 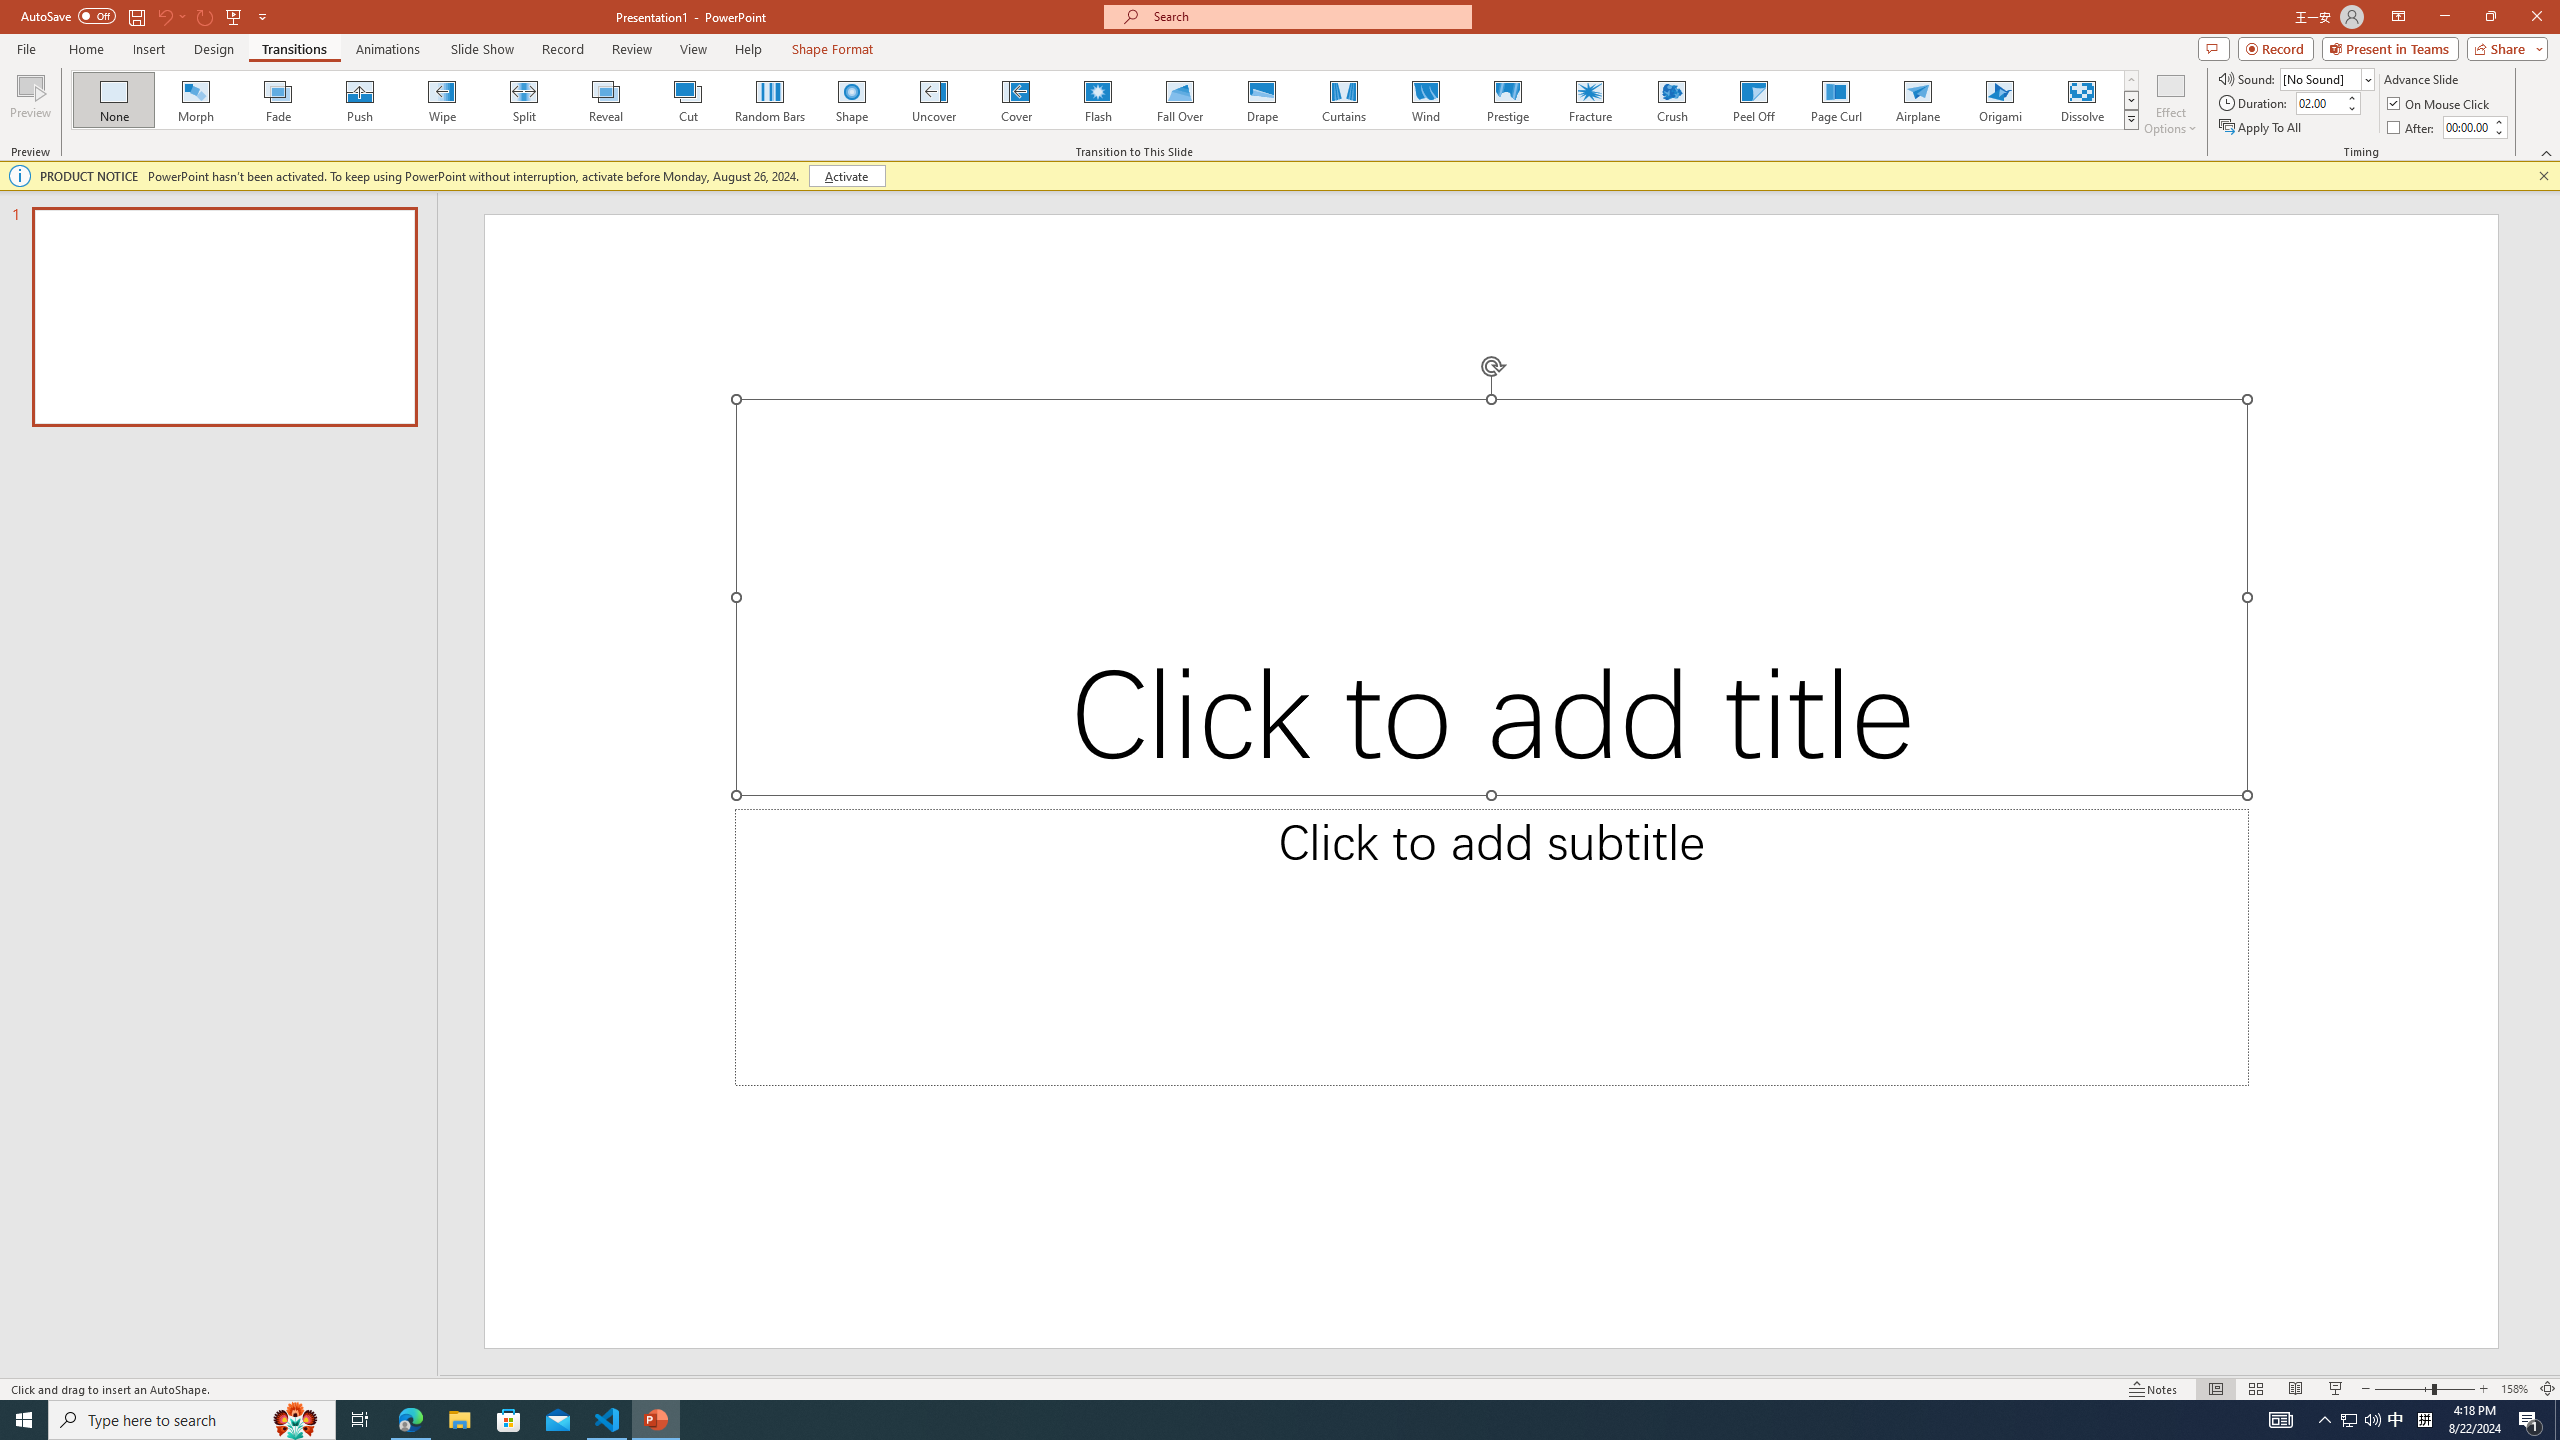 What do you see at coordinates (2514, 1389) in the screenshot?
I see `Zoom 158%` at bounding box center [2514, 1389].